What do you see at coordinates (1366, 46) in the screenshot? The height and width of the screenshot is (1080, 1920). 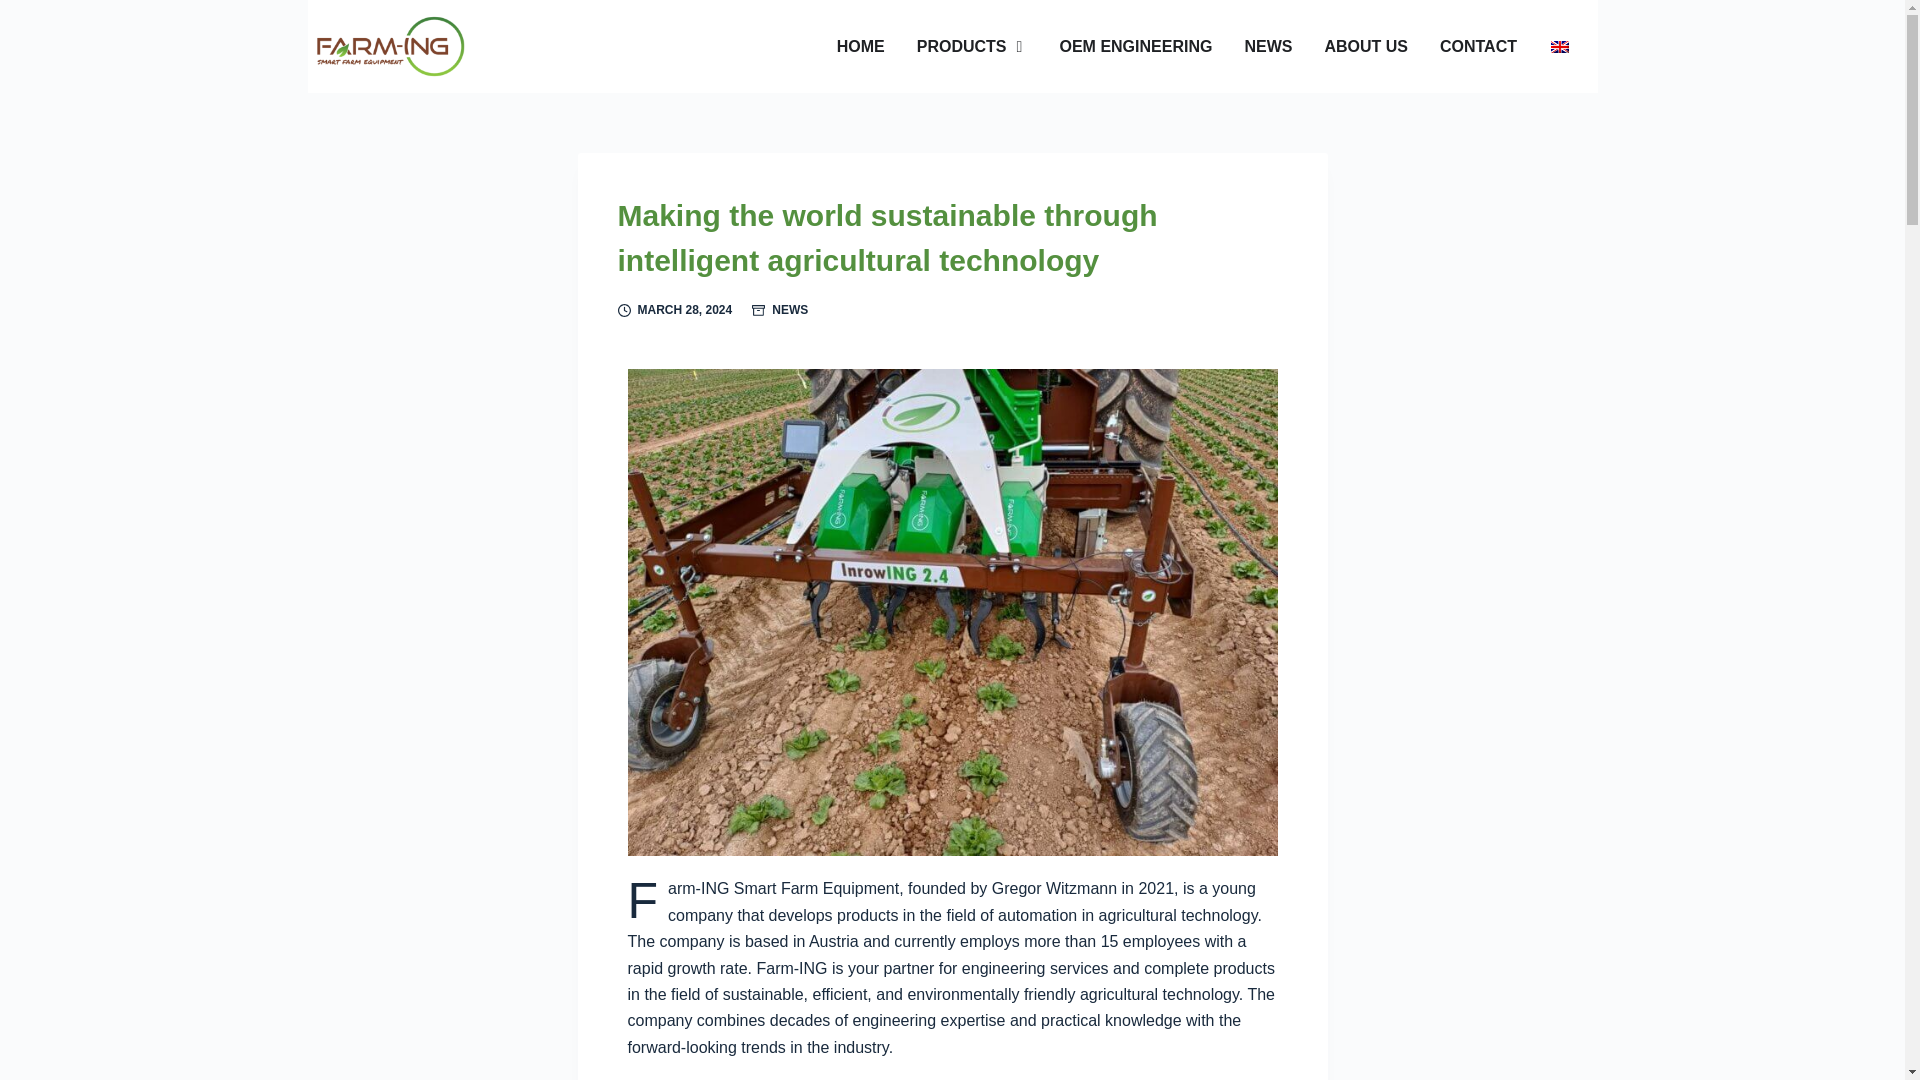 I see `ABOUT US` at bounding box center [1366, 46].